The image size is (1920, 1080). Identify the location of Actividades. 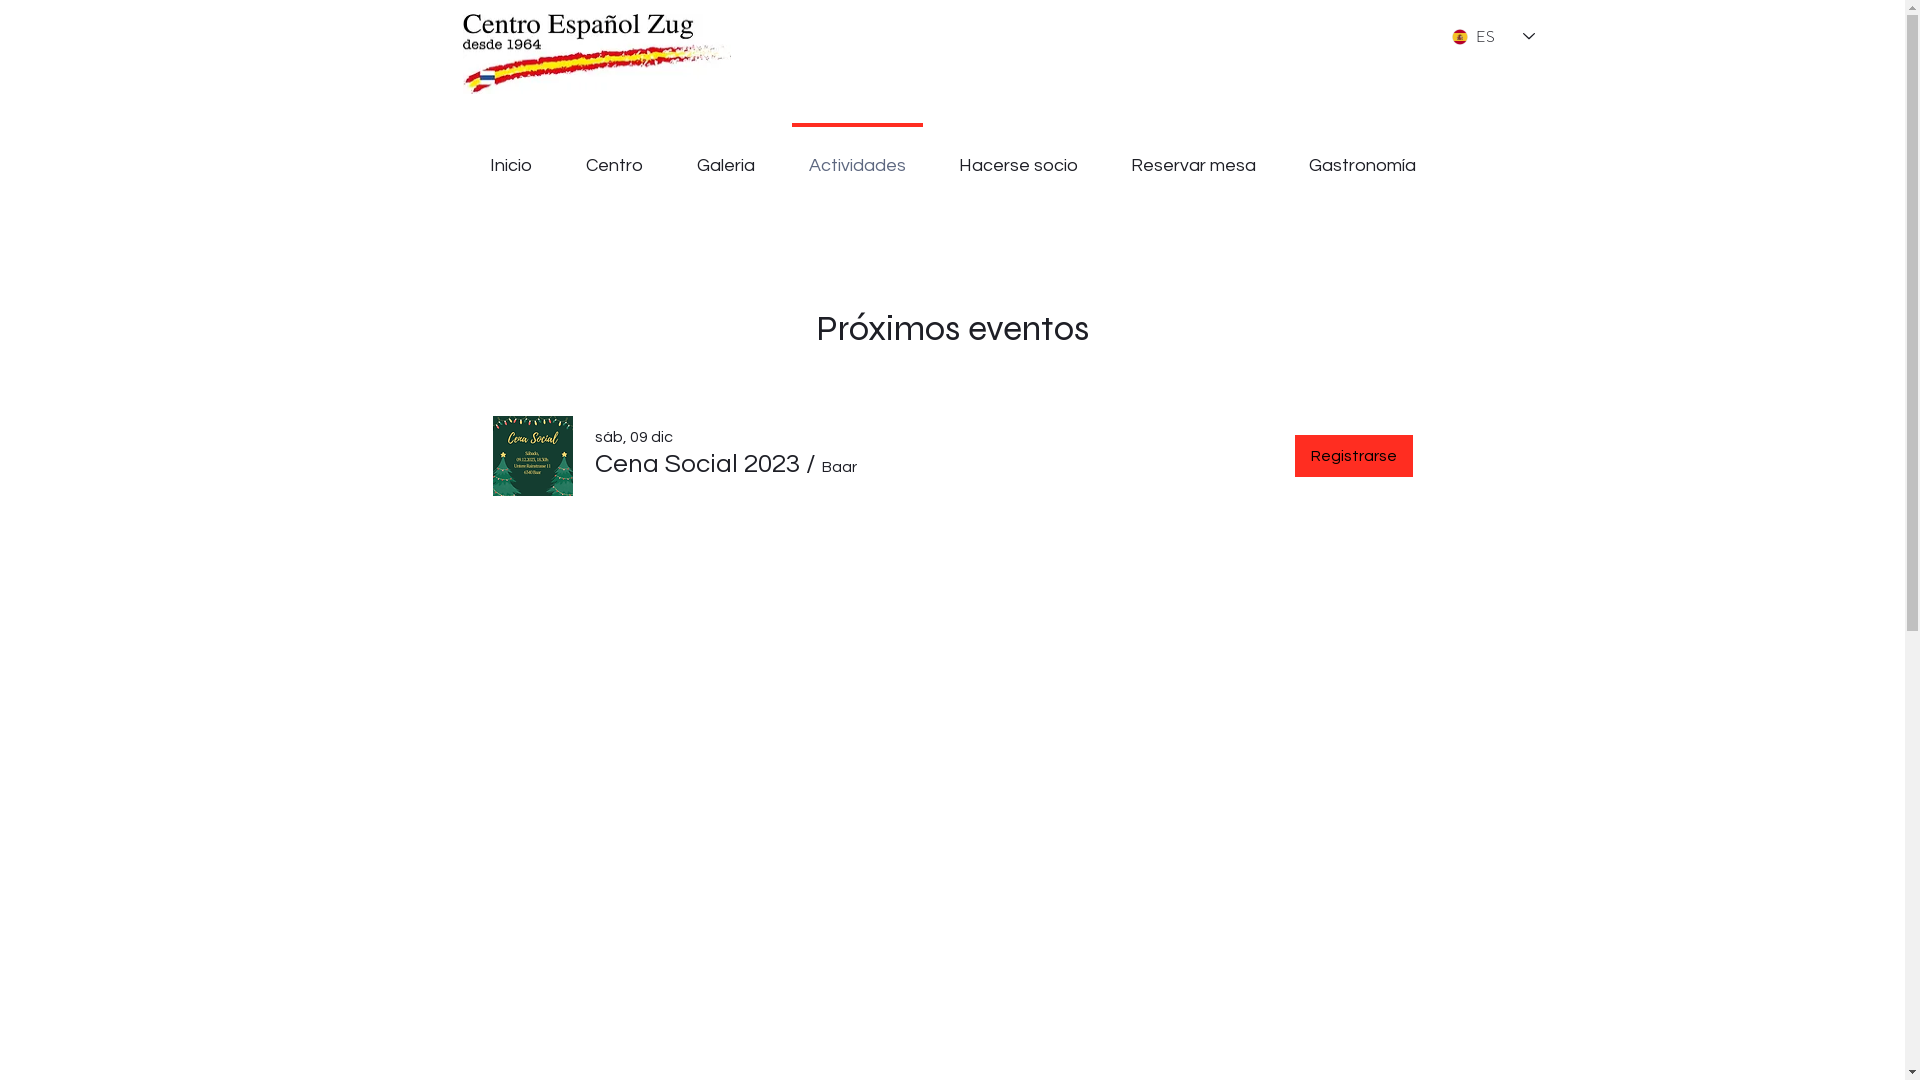
(858, 156).